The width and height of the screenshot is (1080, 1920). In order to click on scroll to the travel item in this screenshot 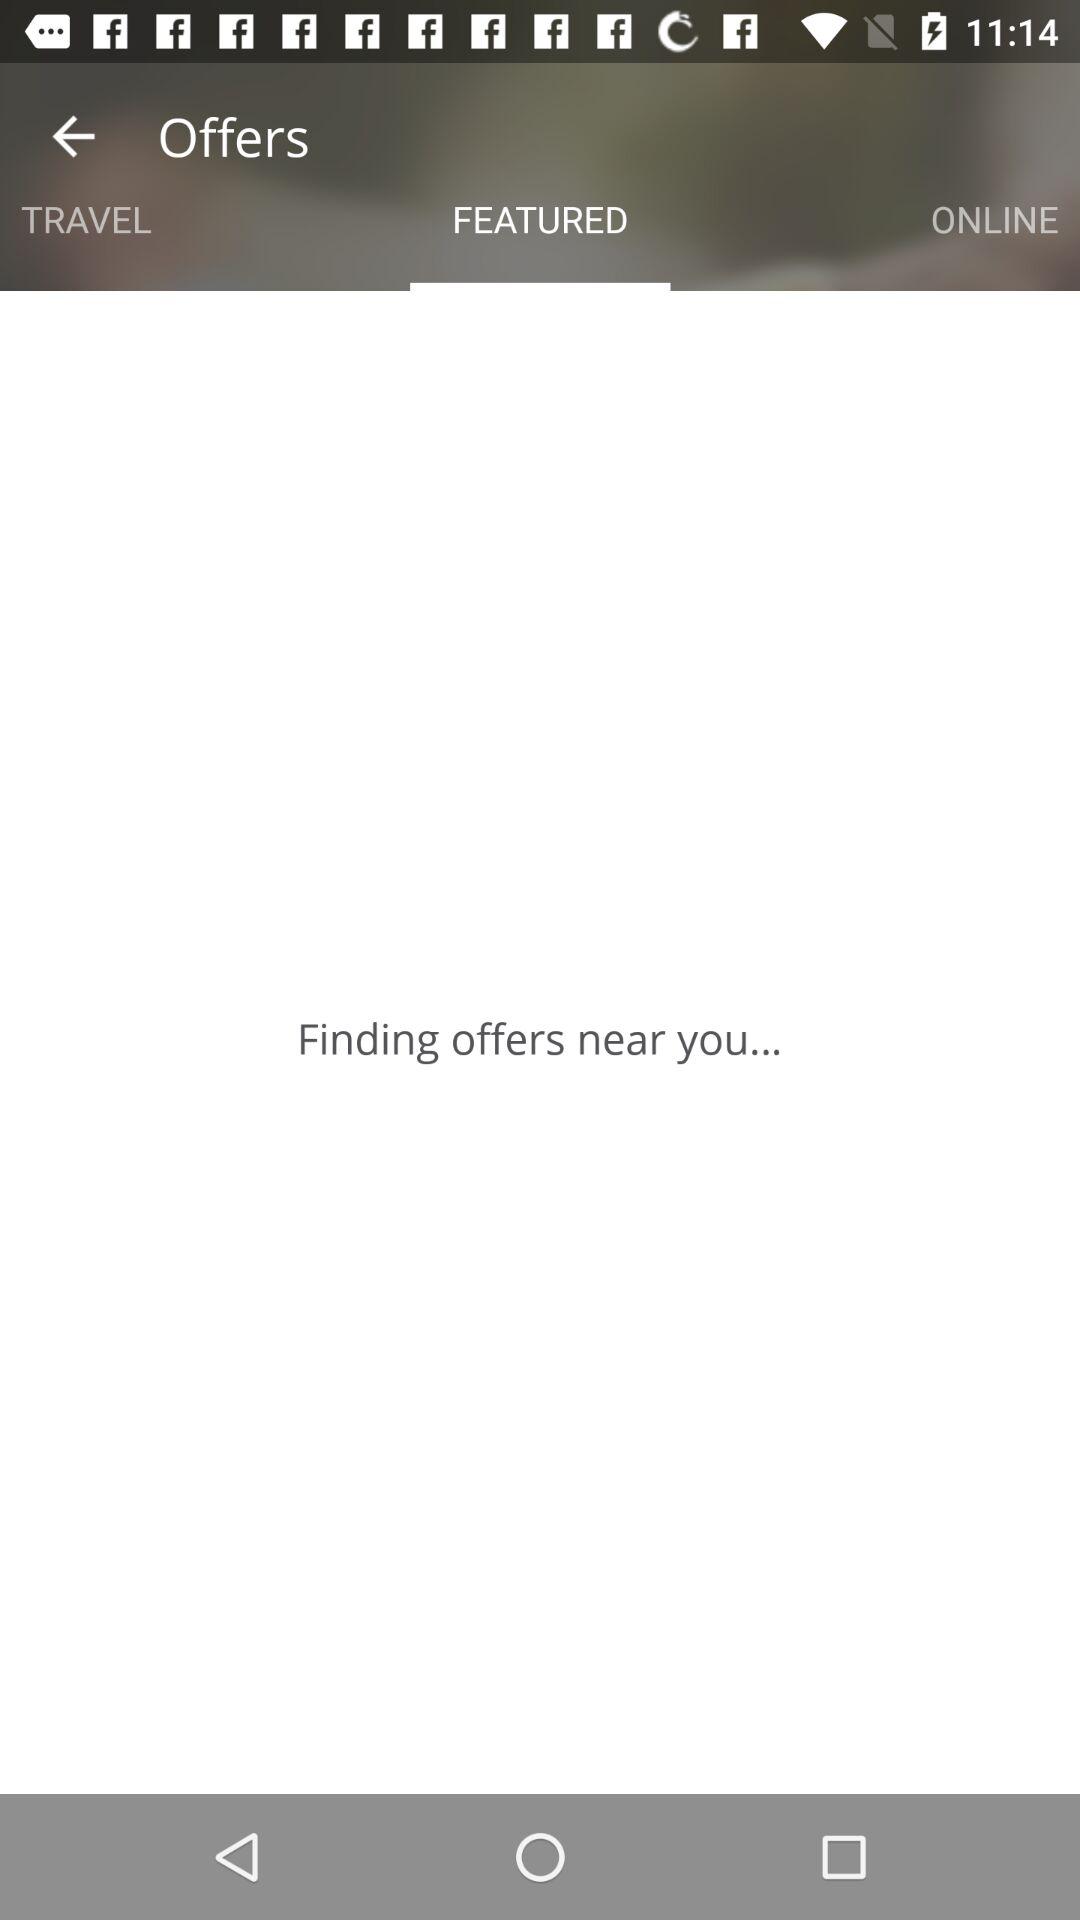, I will do `click(86, 218)`.